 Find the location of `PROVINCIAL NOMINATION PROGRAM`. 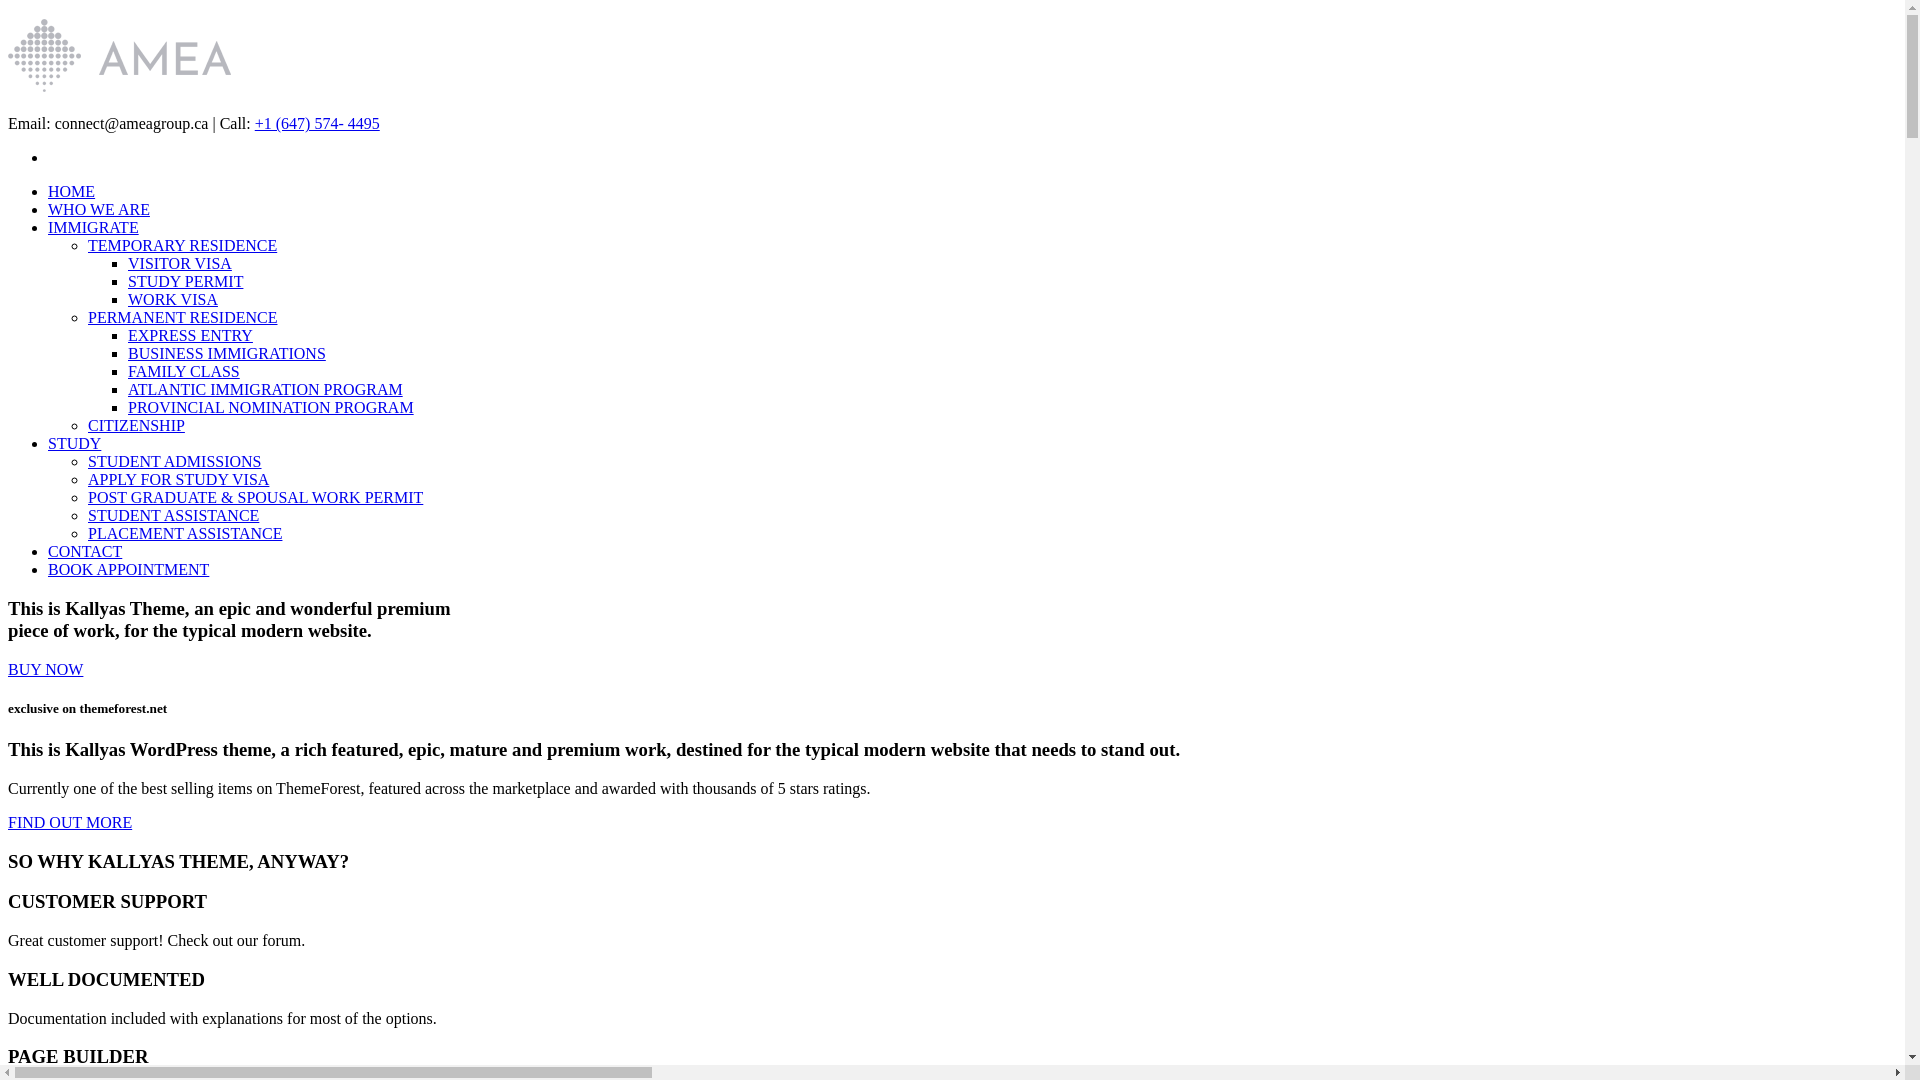

PROVINCIAL NOMINATION PROGRAM is located at coordinates (271, 408).